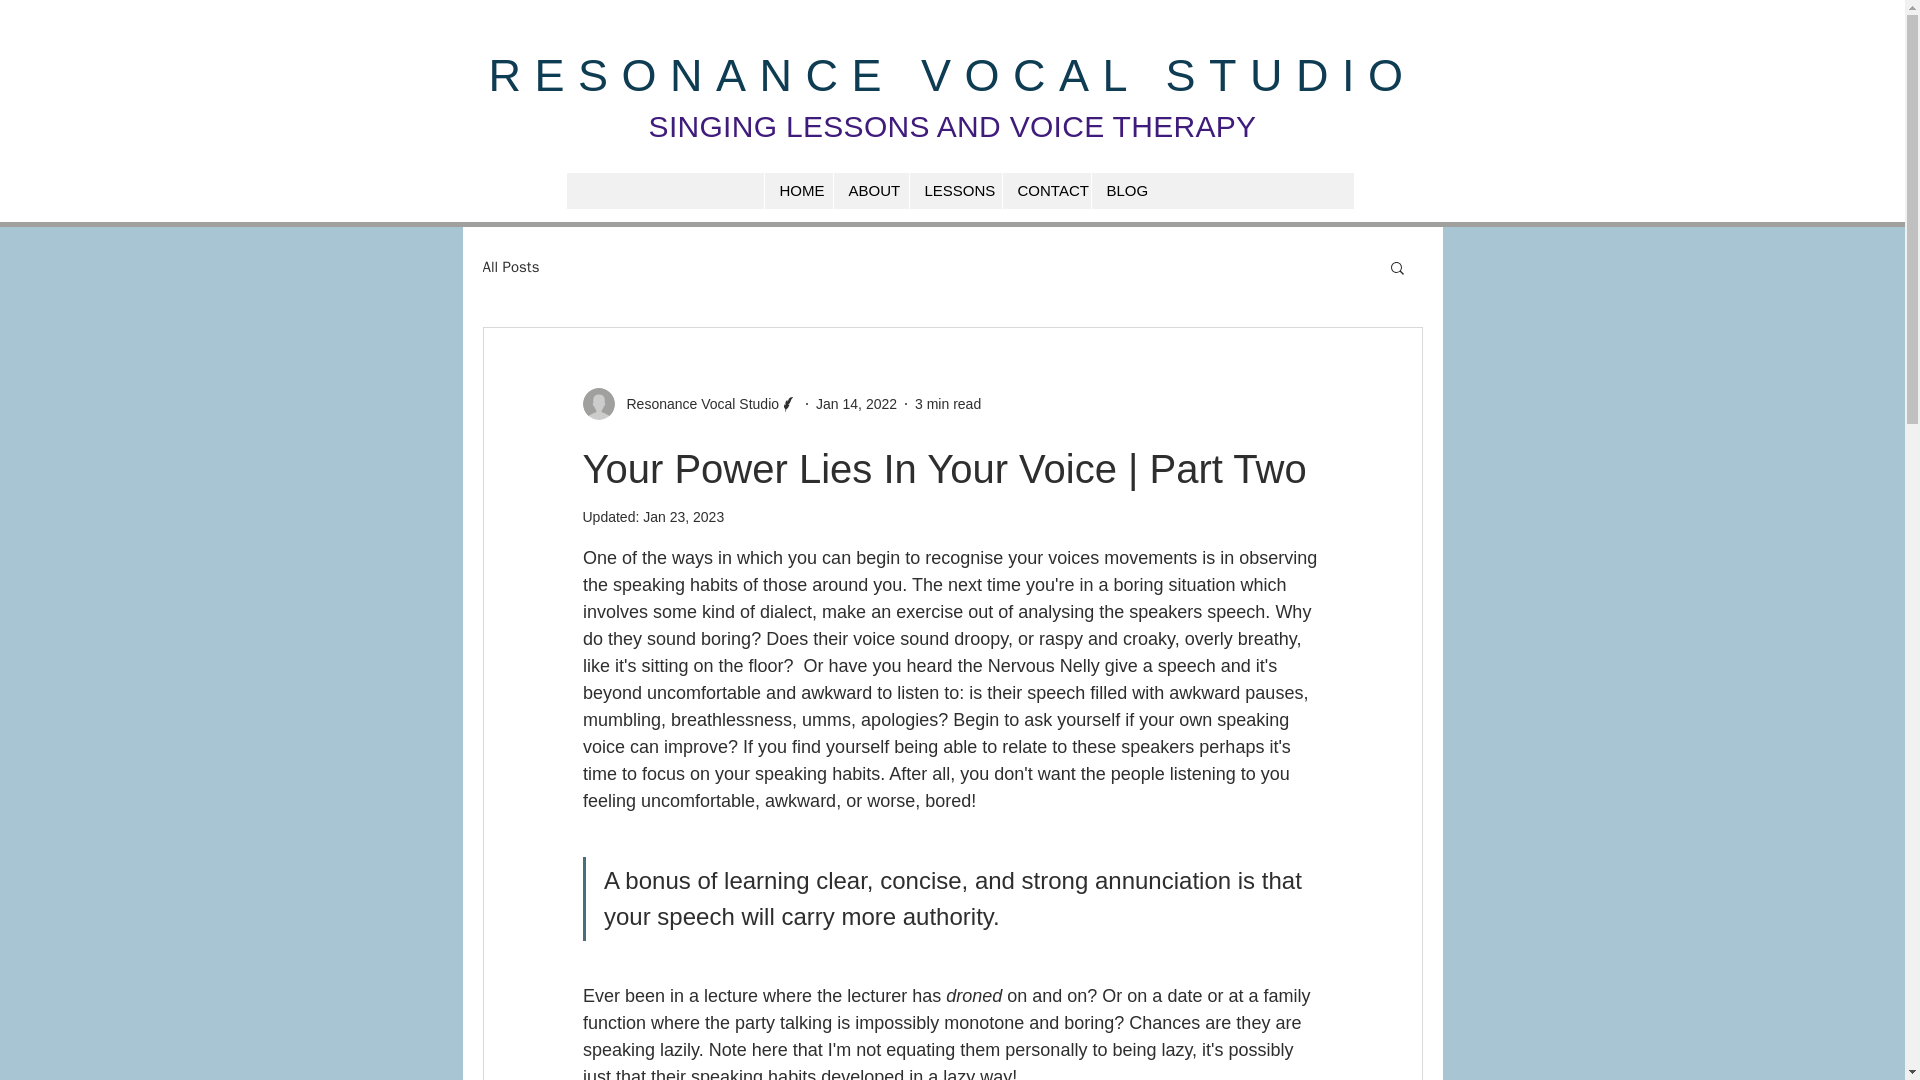  Describe the element at coordinates (798, 190) in the screenshot. I see `HOME` at that location.